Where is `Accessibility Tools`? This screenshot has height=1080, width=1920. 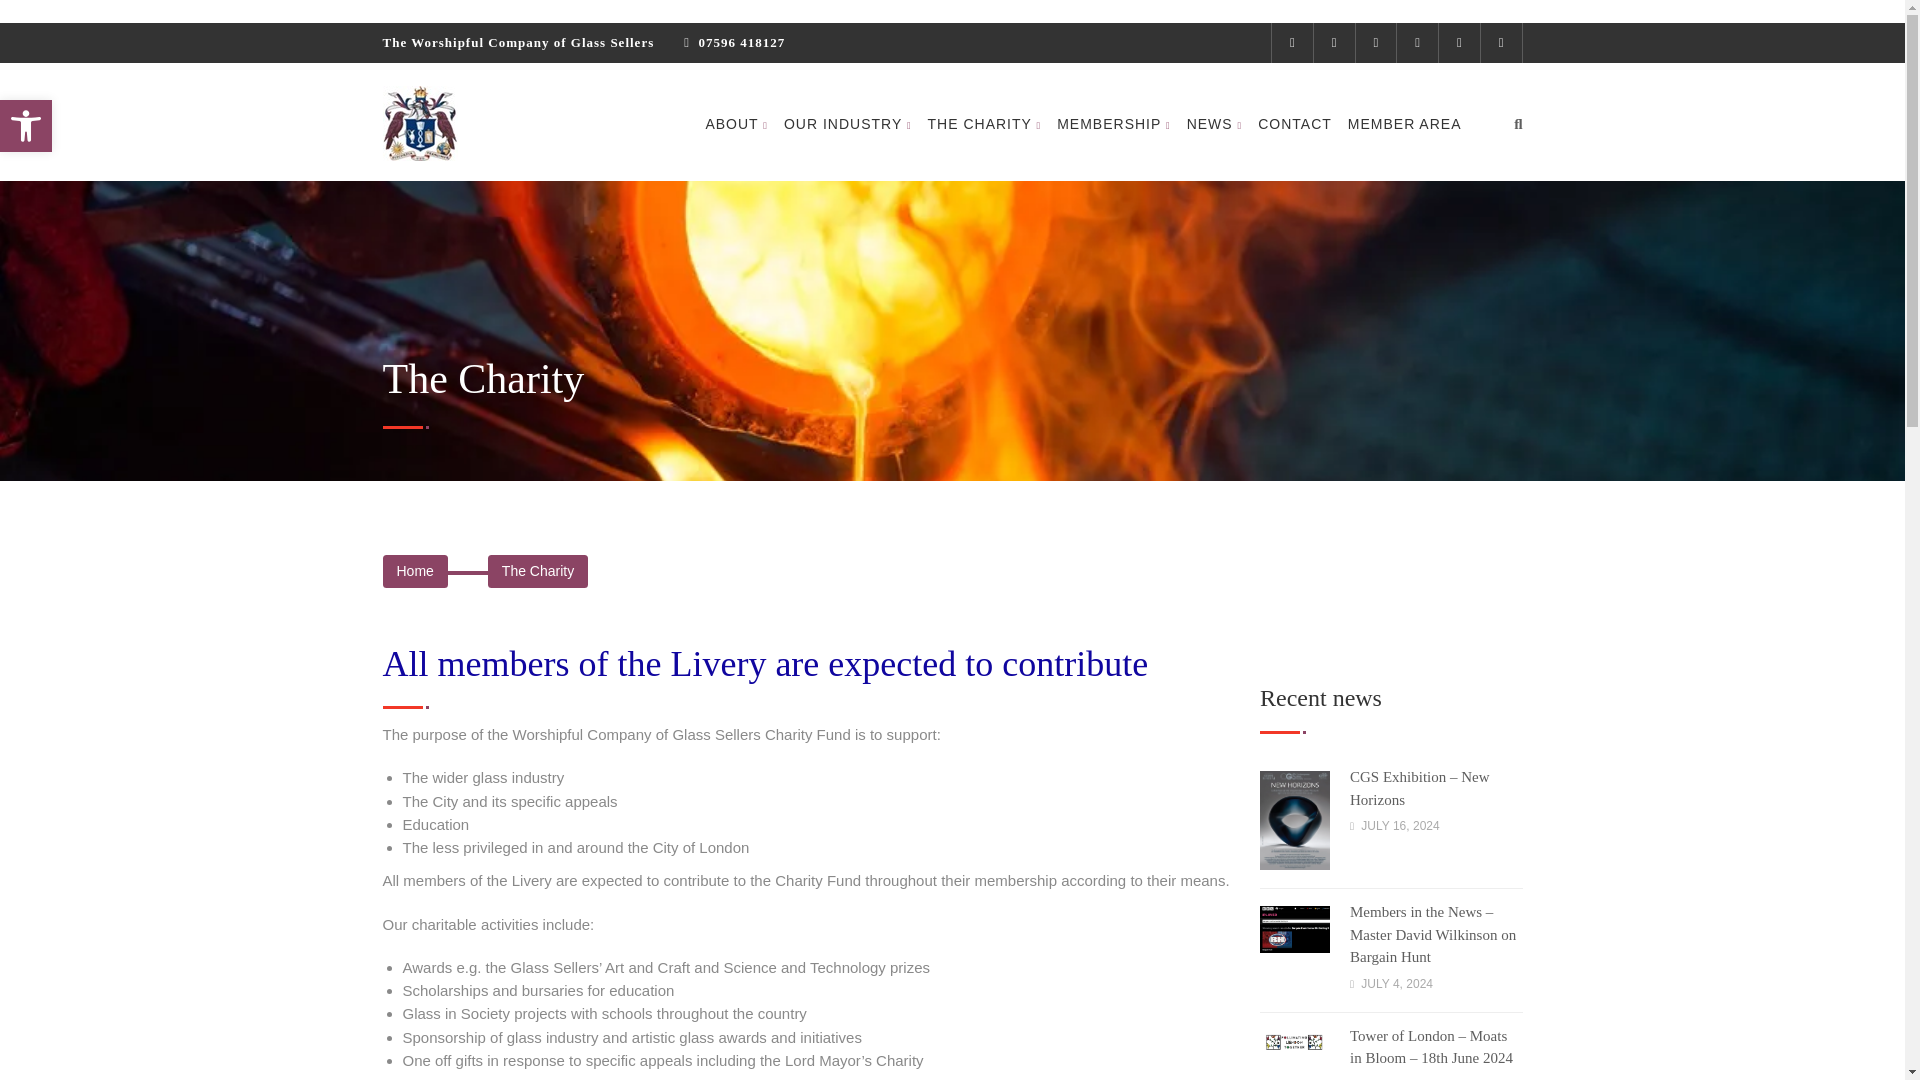 Accessibility Tools is located at coordinates (26, 126).